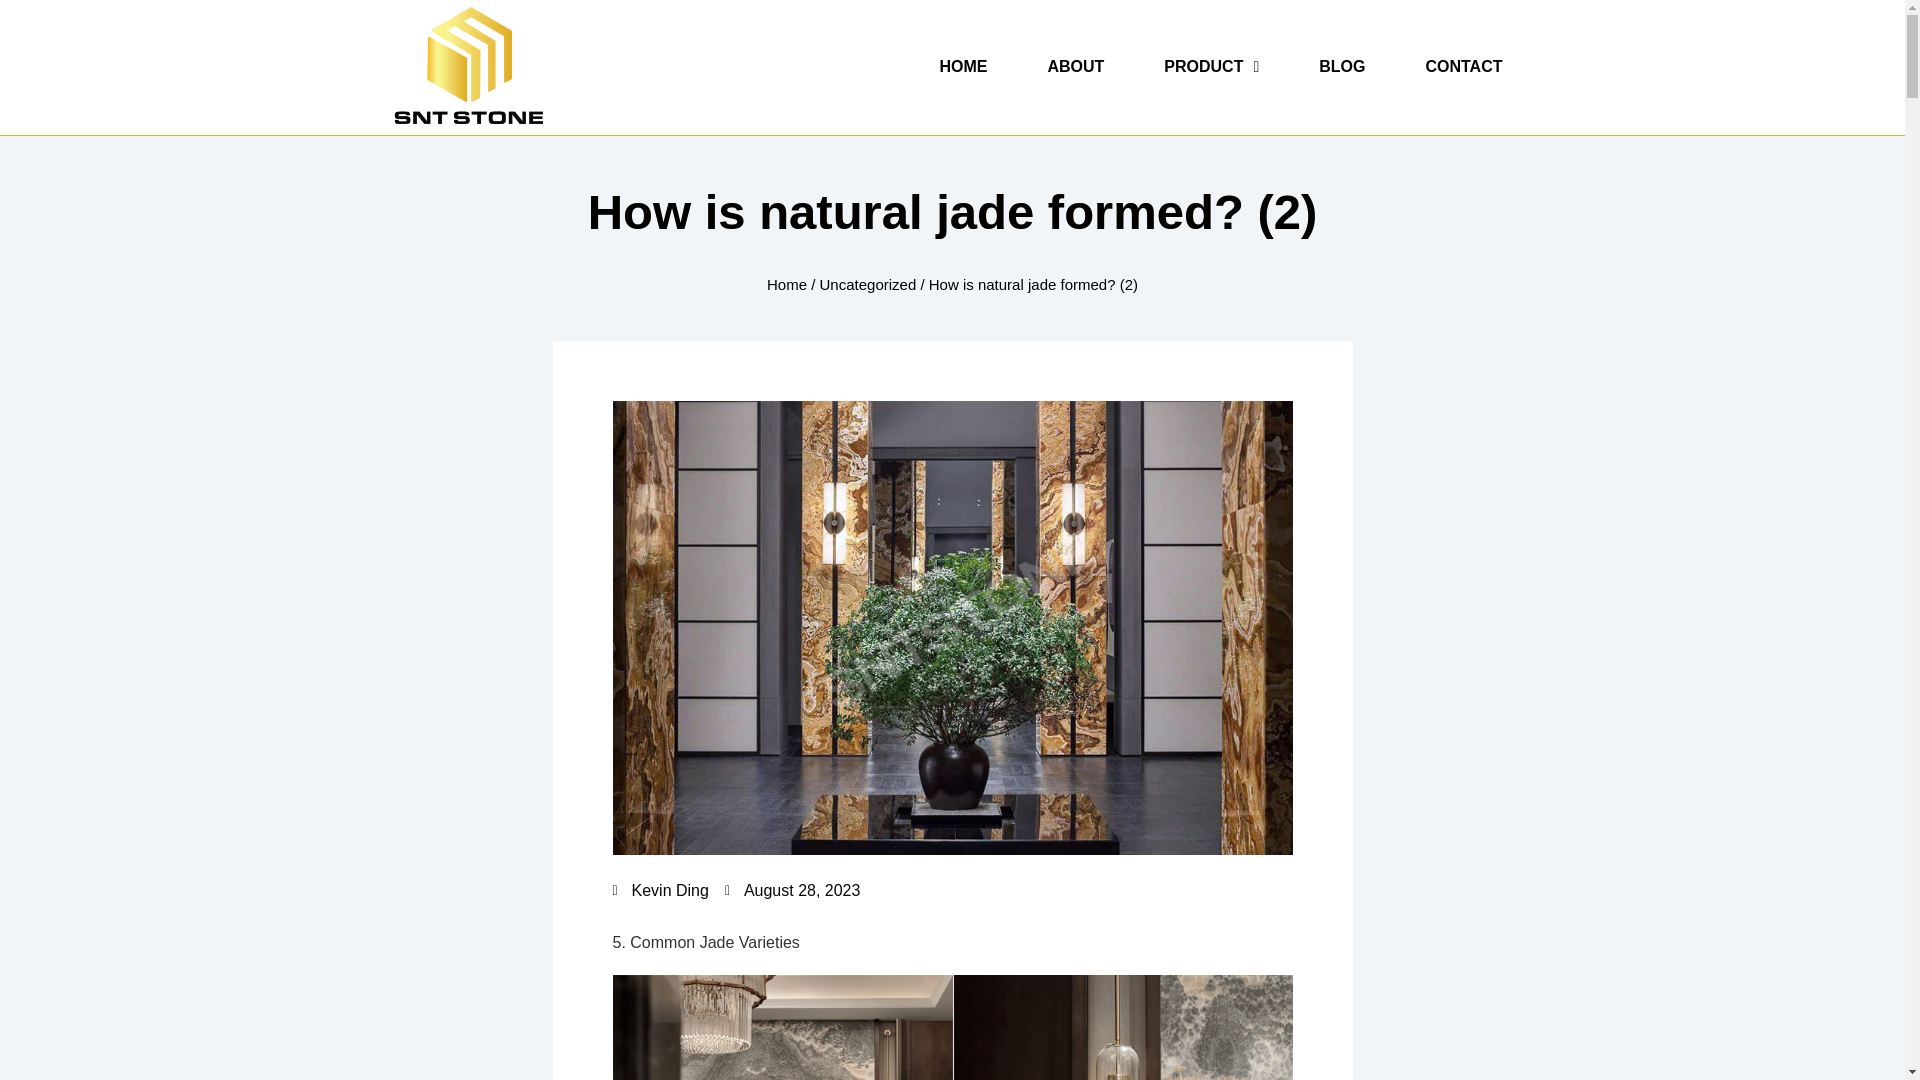 The image size is (1920, 1080). What do you see at coordinates (786, 284) in the screenshot?
I see `Home` at bounding box center [786, 284].